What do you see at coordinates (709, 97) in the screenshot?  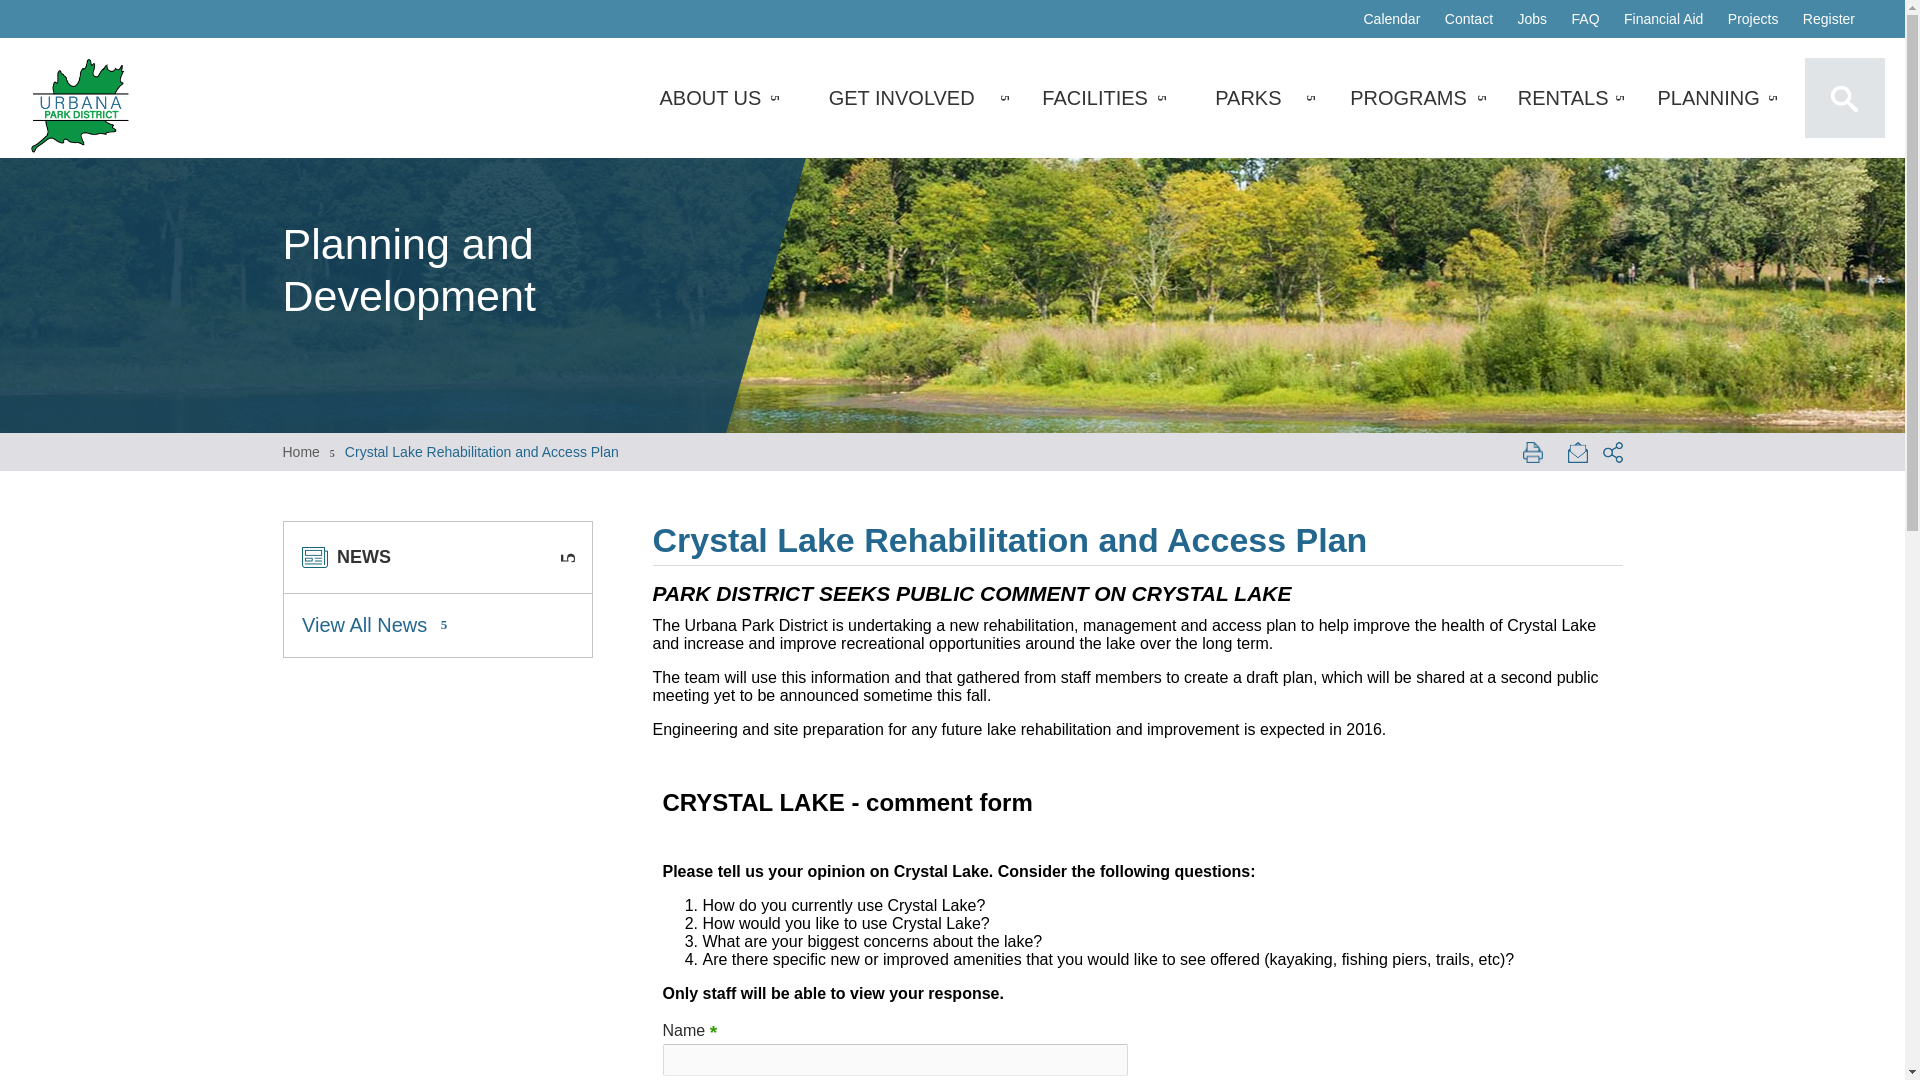 I see `ABOUT US` at bounding box center [709, 97].